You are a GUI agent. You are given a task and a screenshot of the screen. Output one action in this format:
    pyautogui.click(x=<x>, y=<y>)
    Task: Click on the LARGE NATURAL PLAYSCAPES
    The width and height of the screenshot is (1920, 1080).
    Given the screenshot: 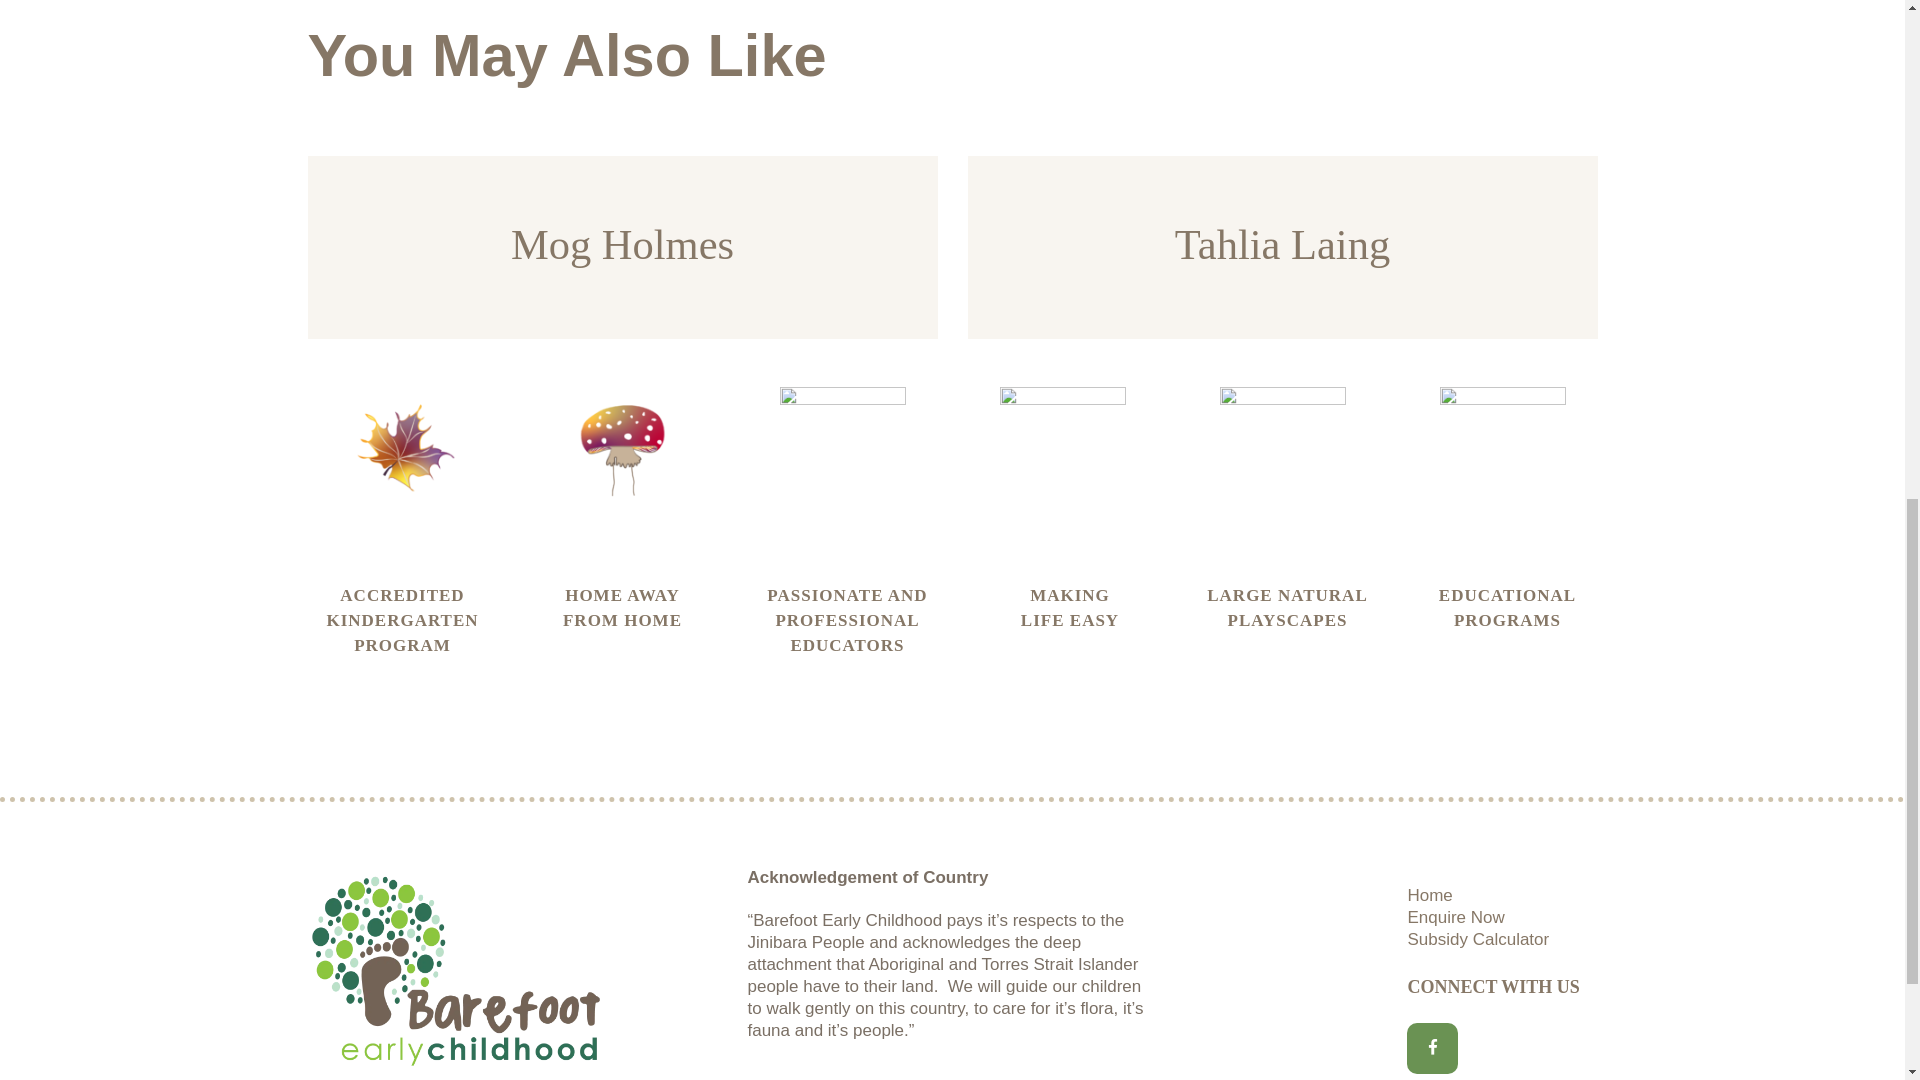 What is the action you would take?
    pyautogui.click(x=1288, y=608)
    